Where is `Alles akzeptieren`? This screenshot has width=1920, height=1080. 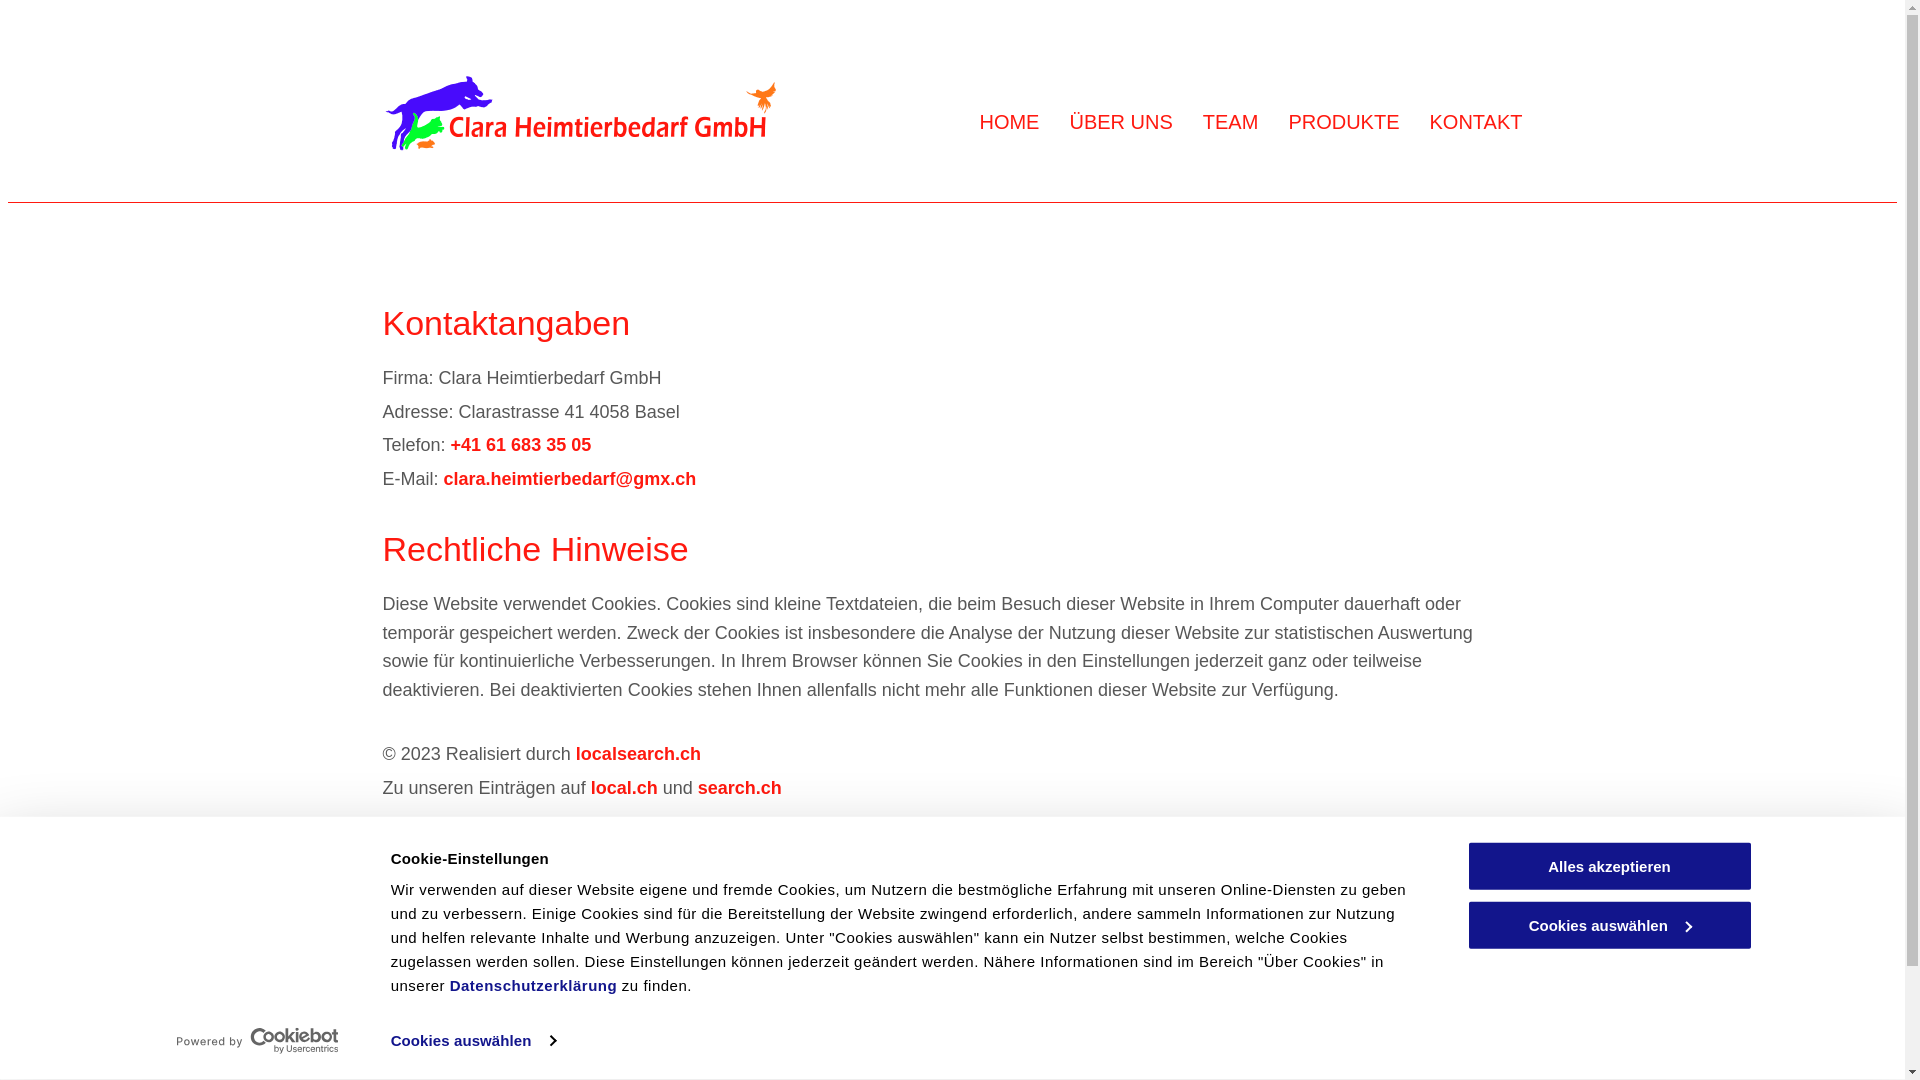 Alles akzeptieren is located at coordinates (1609, 866).